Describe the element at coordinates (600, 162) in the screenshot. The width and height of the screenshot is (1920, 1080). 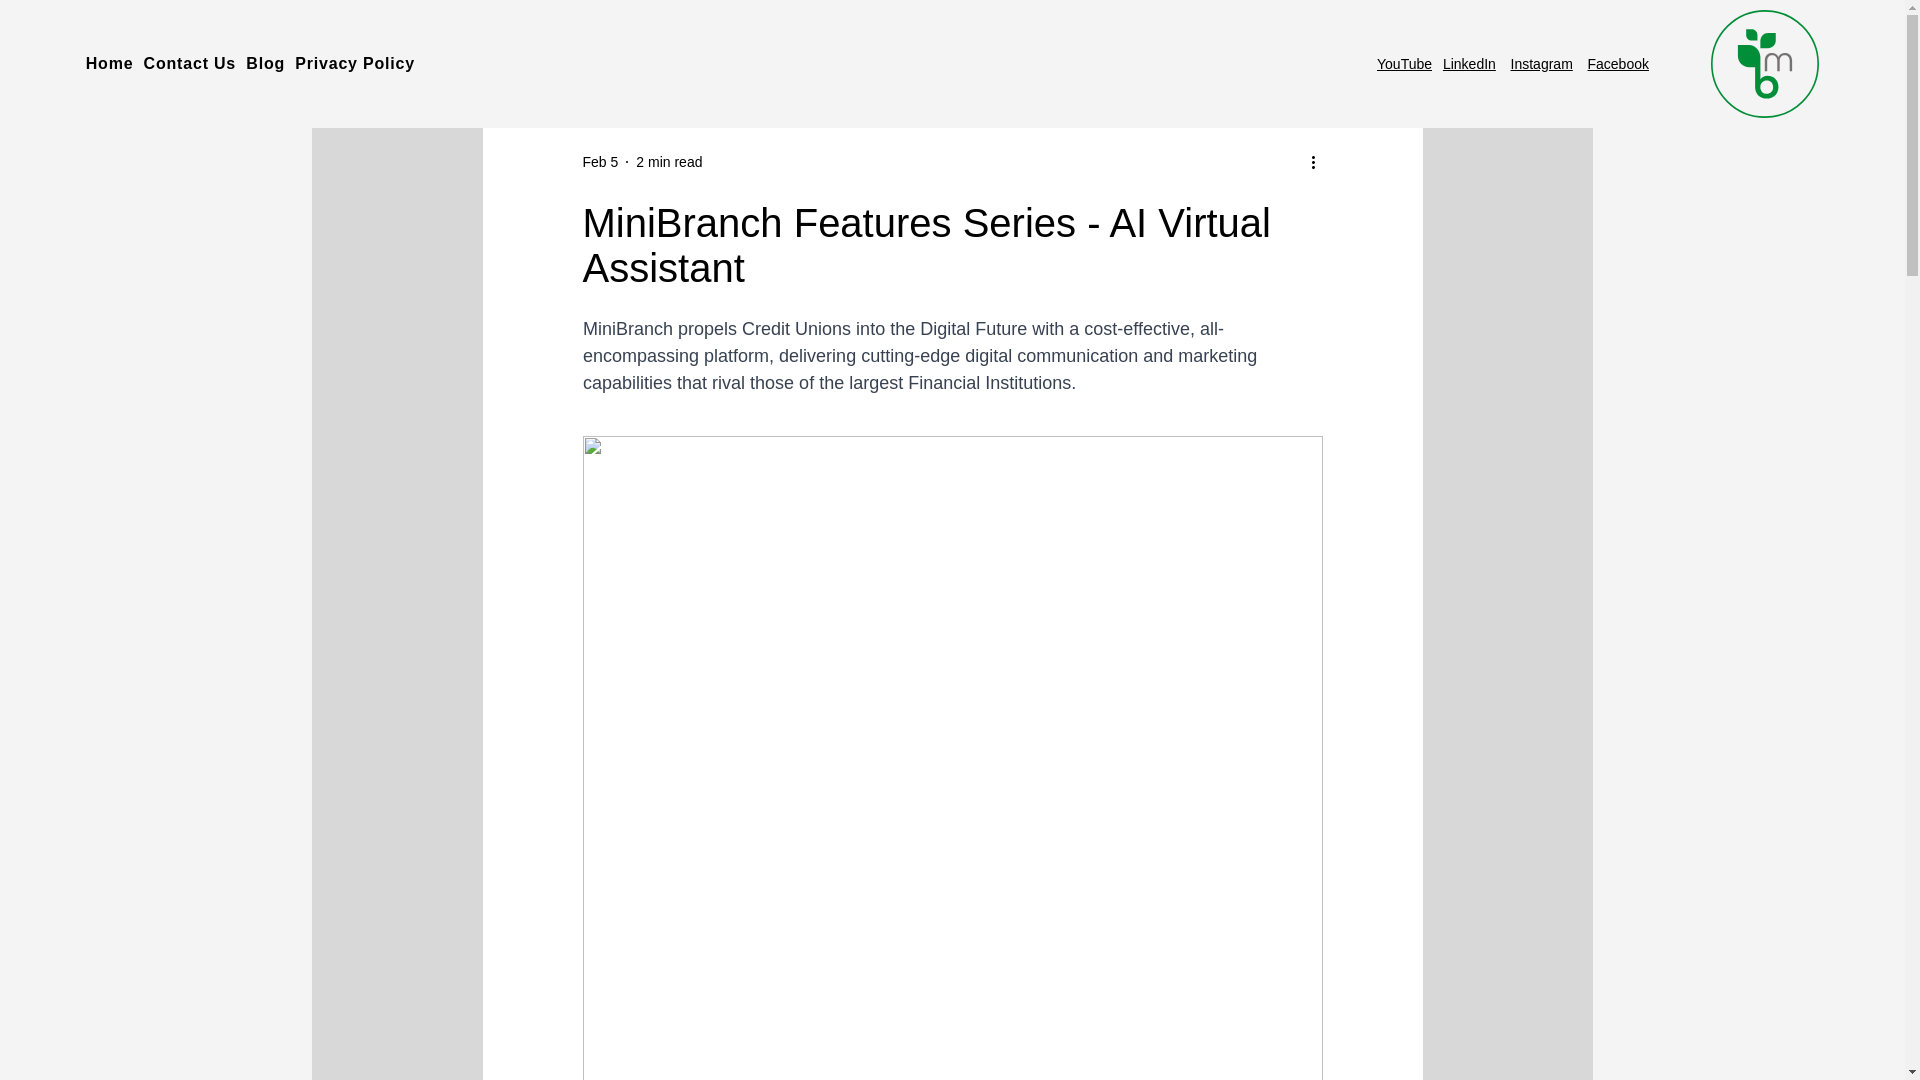
I see `Feb 5` at that location.